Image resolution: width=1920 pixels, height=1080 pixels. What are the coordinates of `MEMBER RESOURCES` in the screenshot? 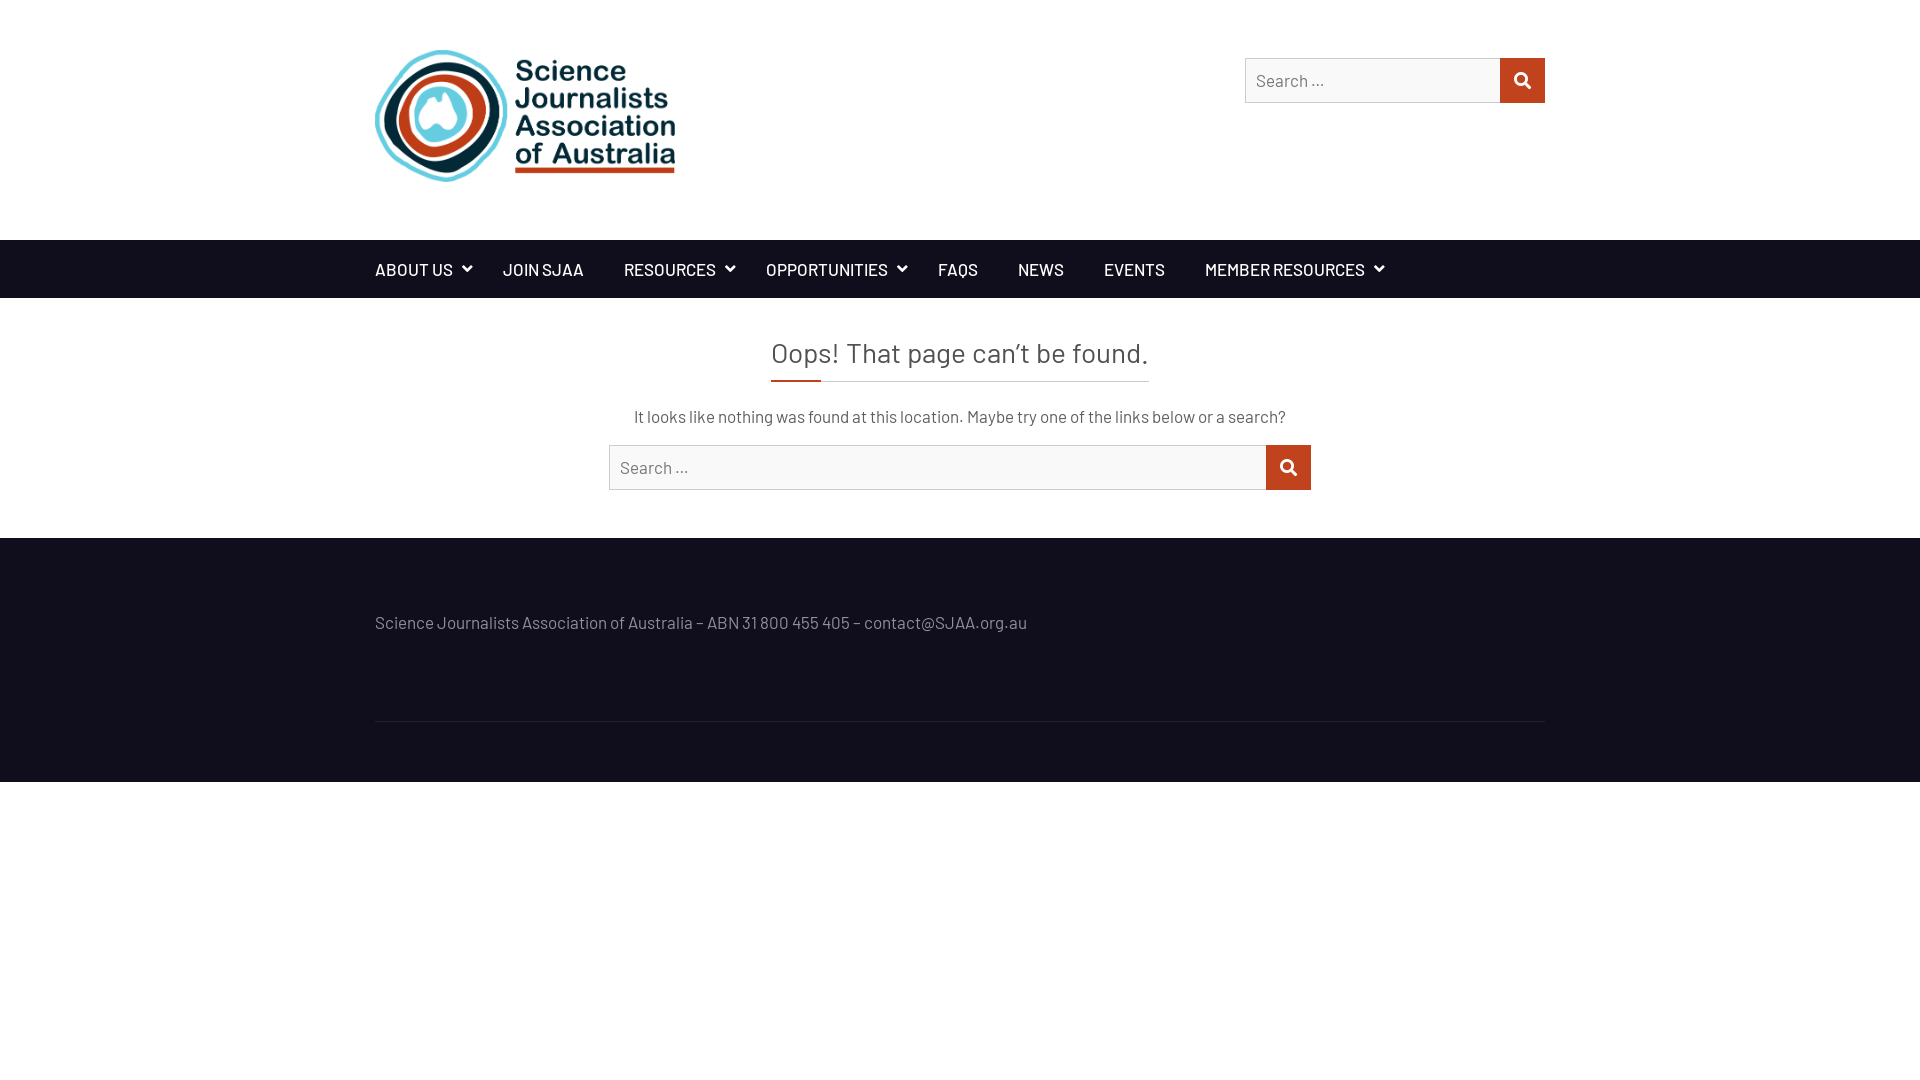 It's located at (1290, 269).